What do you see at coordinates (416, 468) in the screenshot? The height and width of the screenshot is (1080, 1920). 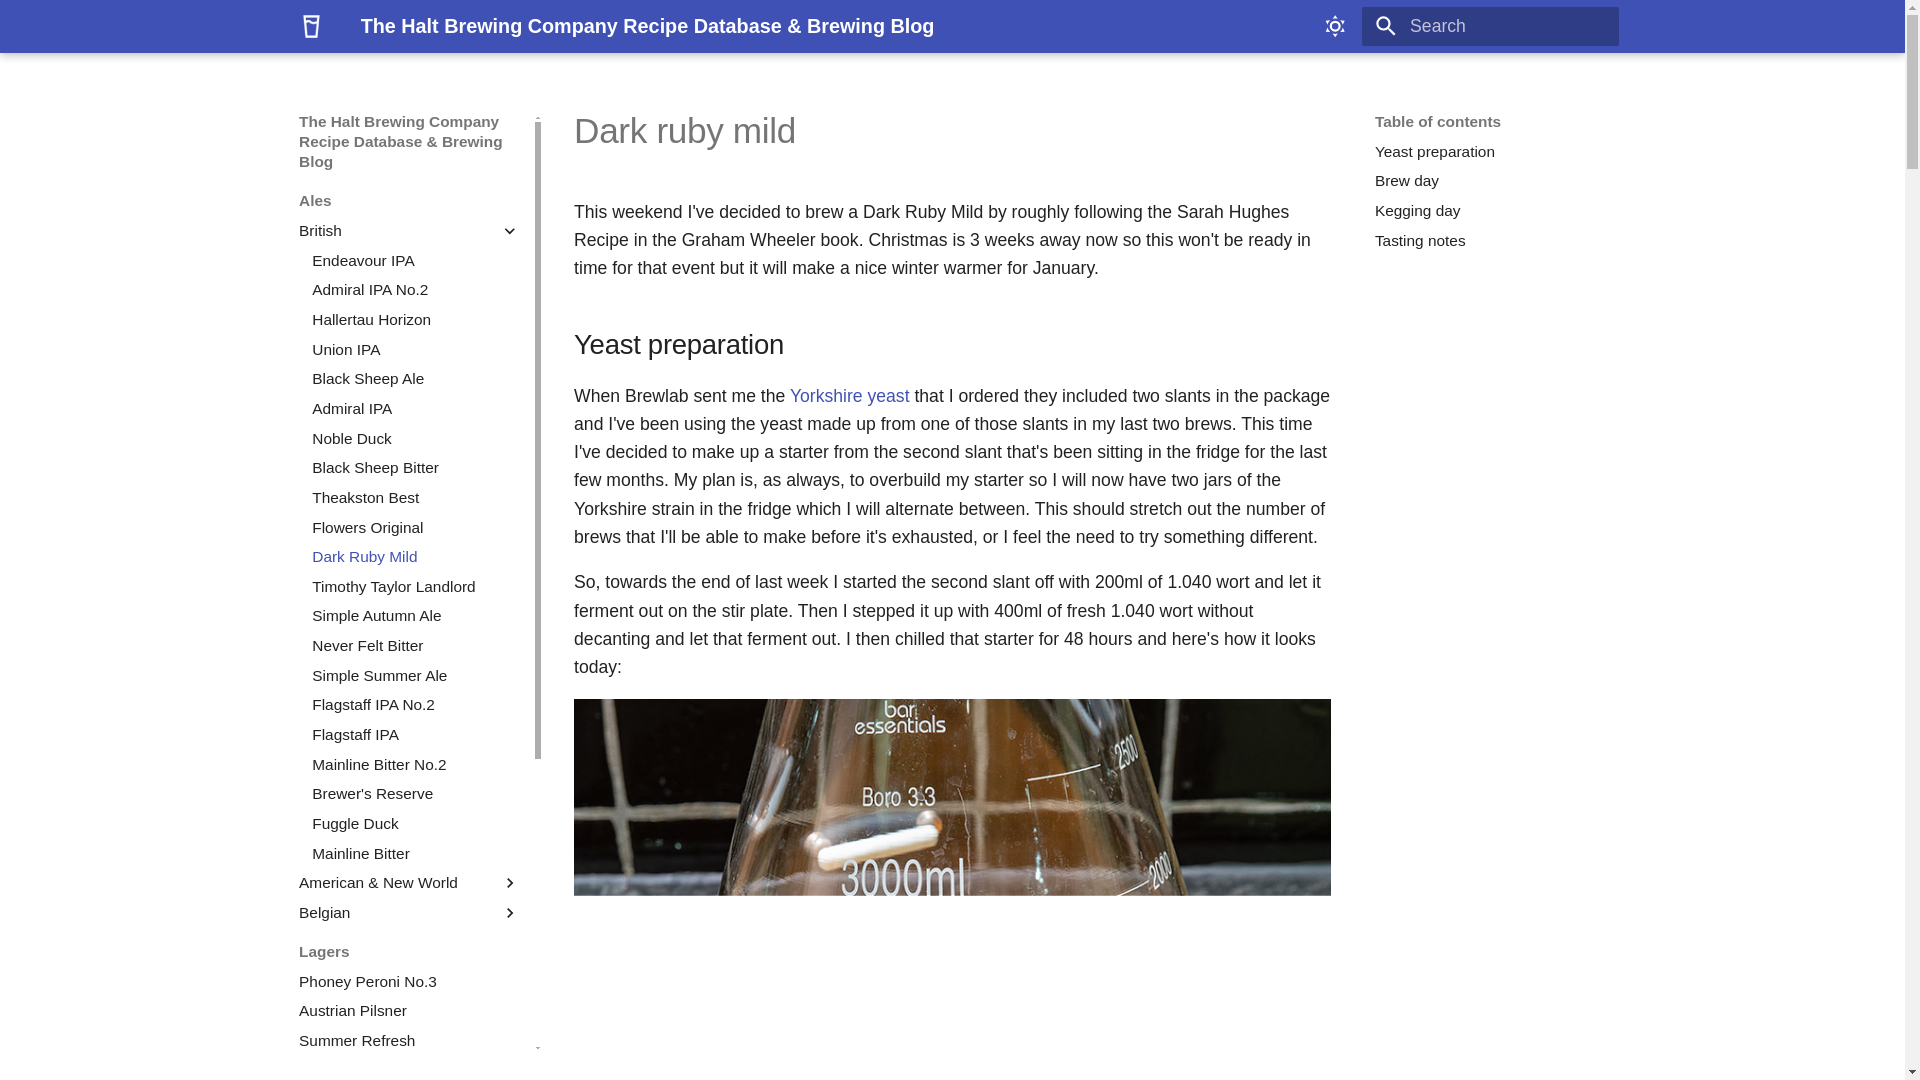 I see `Black Sheep Bitter` at bounding box center [416, 468].